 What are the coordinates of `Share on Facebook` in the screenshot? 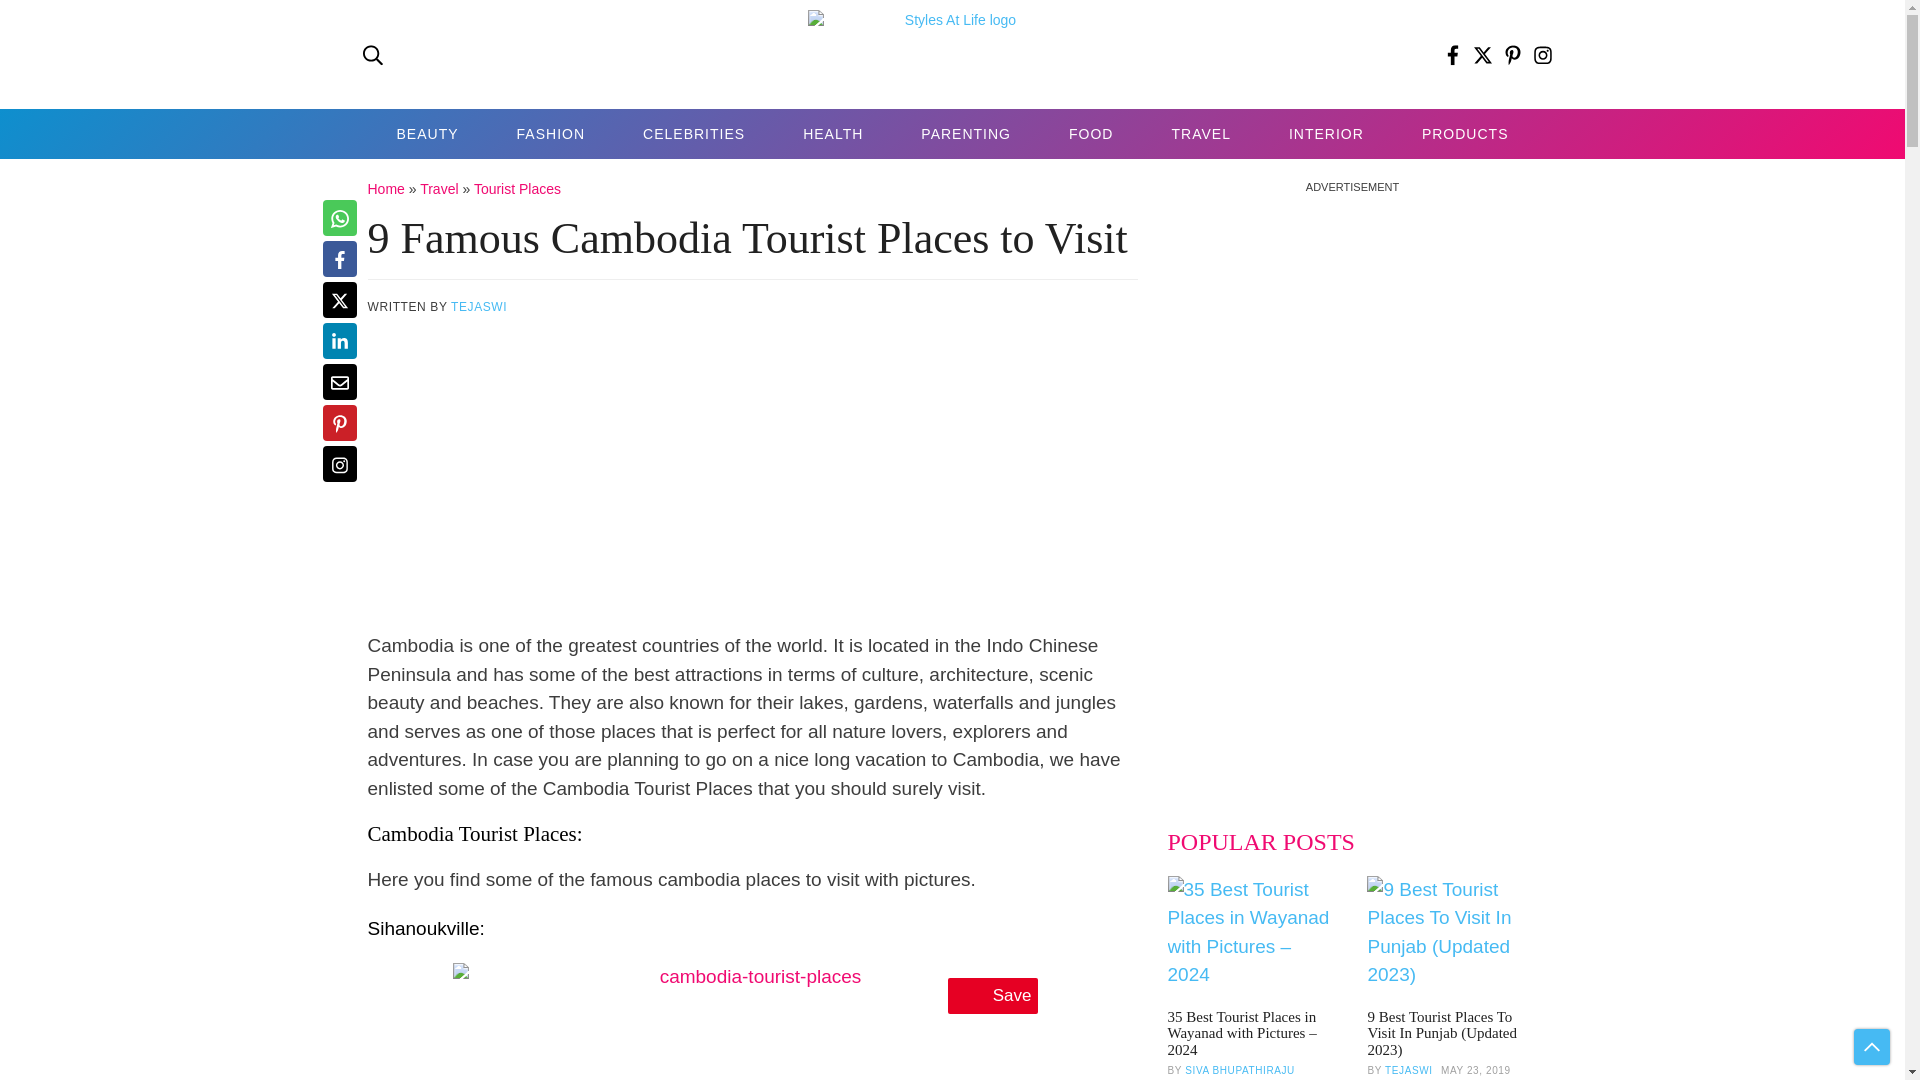 It's located at (338, 258).